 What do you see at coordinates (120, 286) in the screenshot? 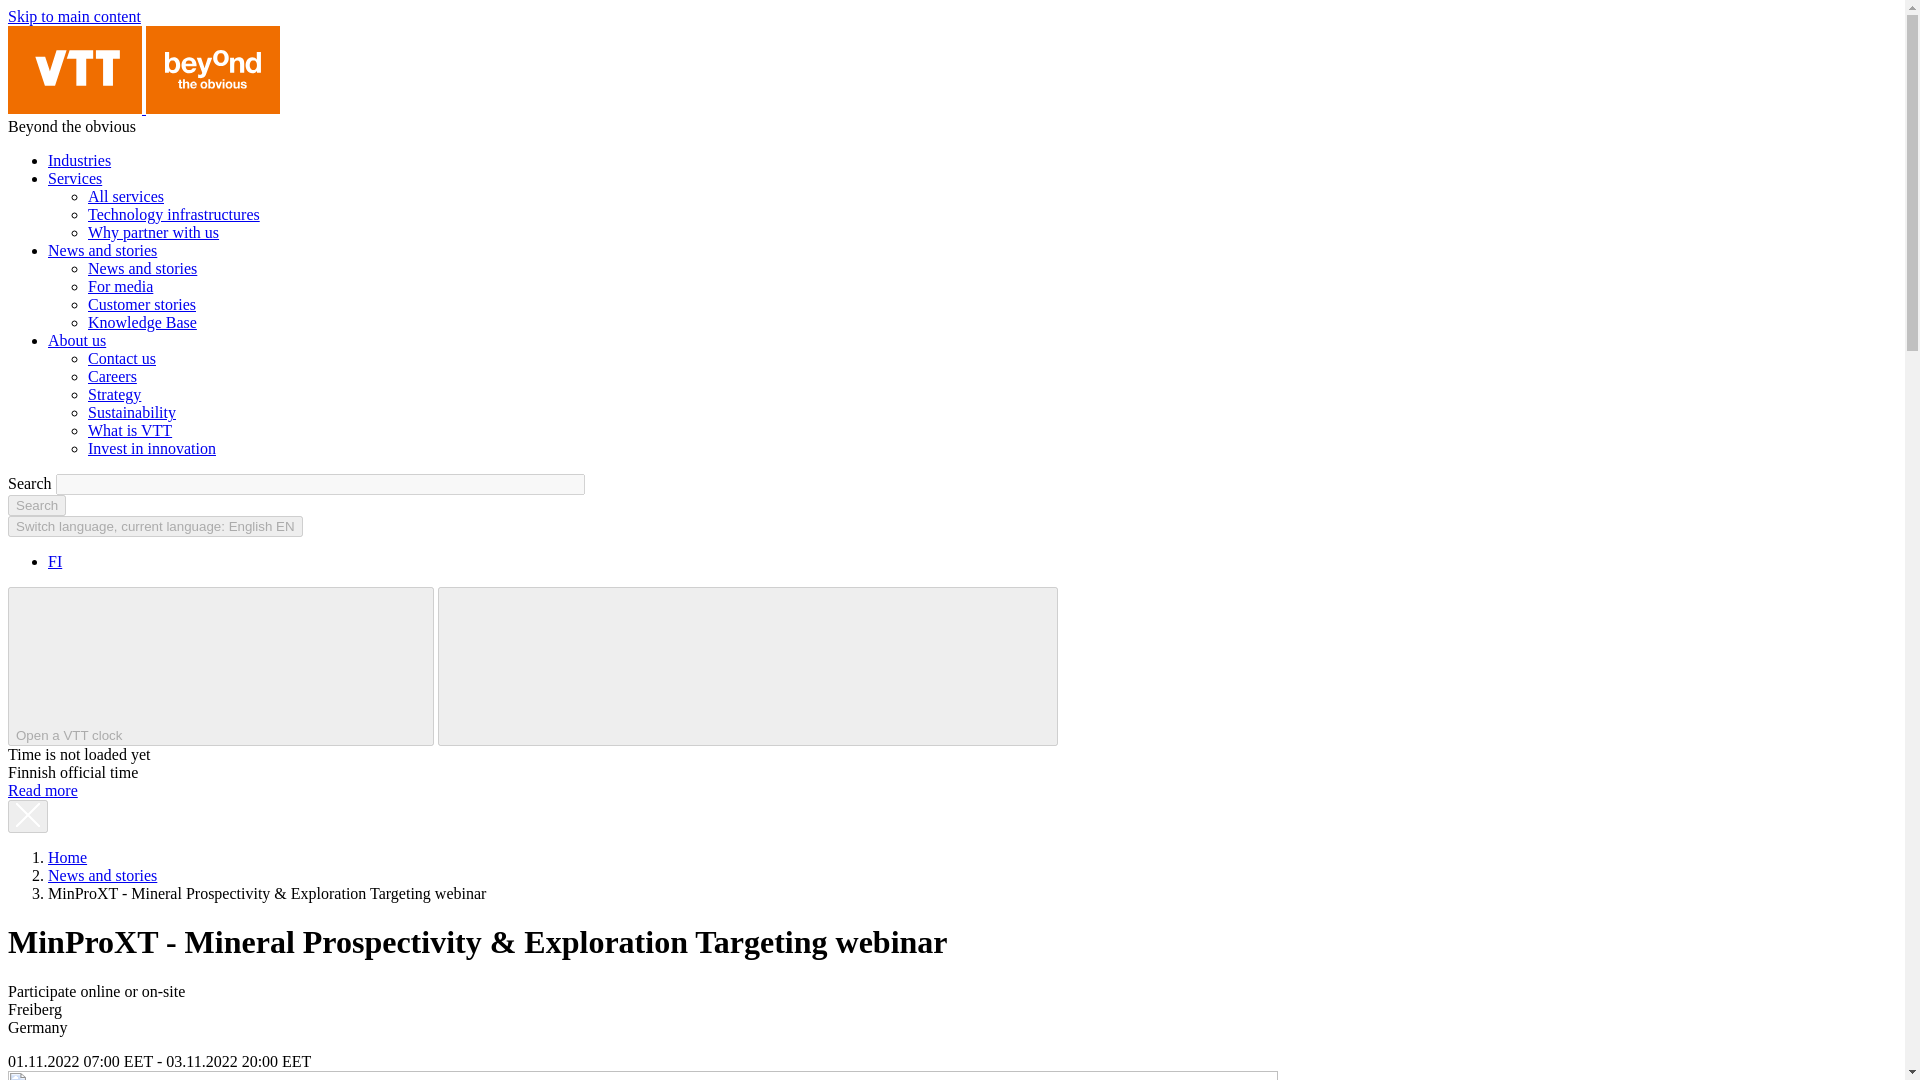
I see `For media` at bounding box center [120, 286].